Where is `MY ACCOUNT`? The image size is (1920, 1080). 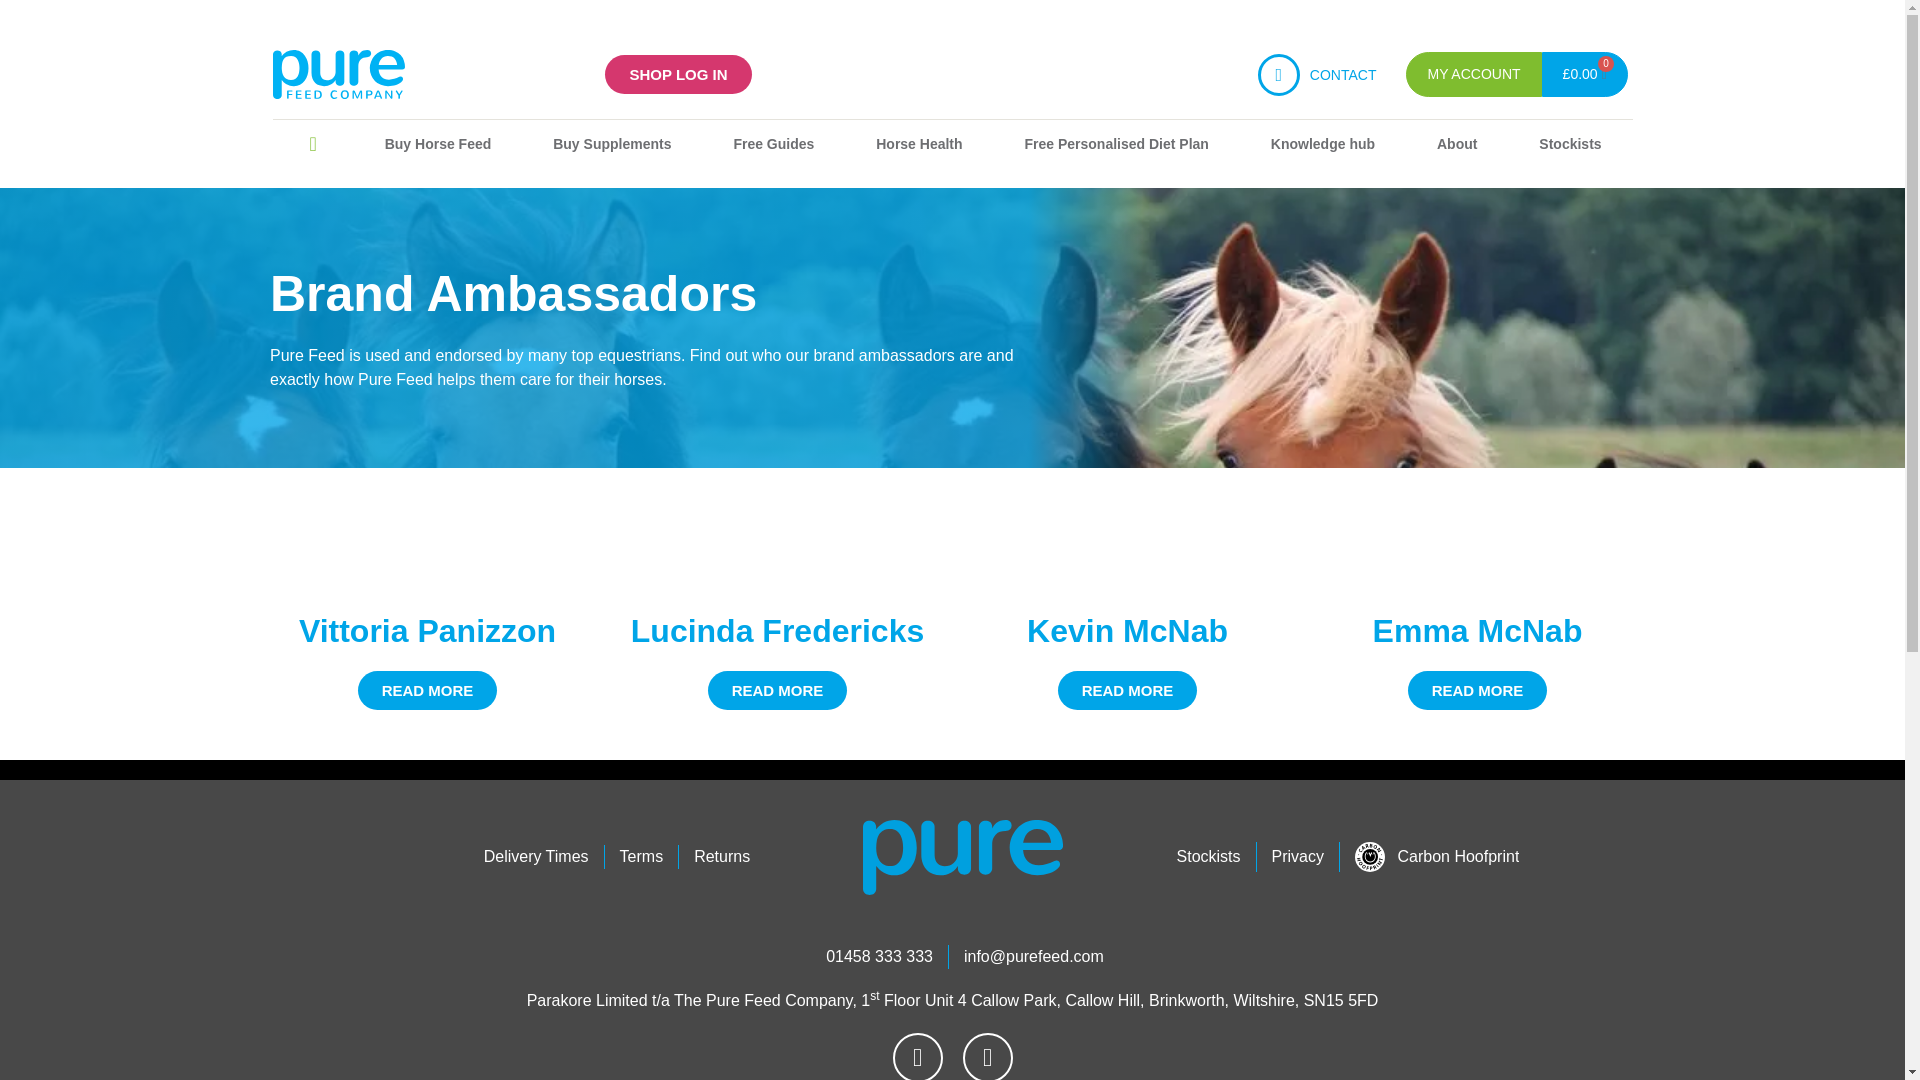
MY ACCOUNT is located at coordinates (1473, 74).